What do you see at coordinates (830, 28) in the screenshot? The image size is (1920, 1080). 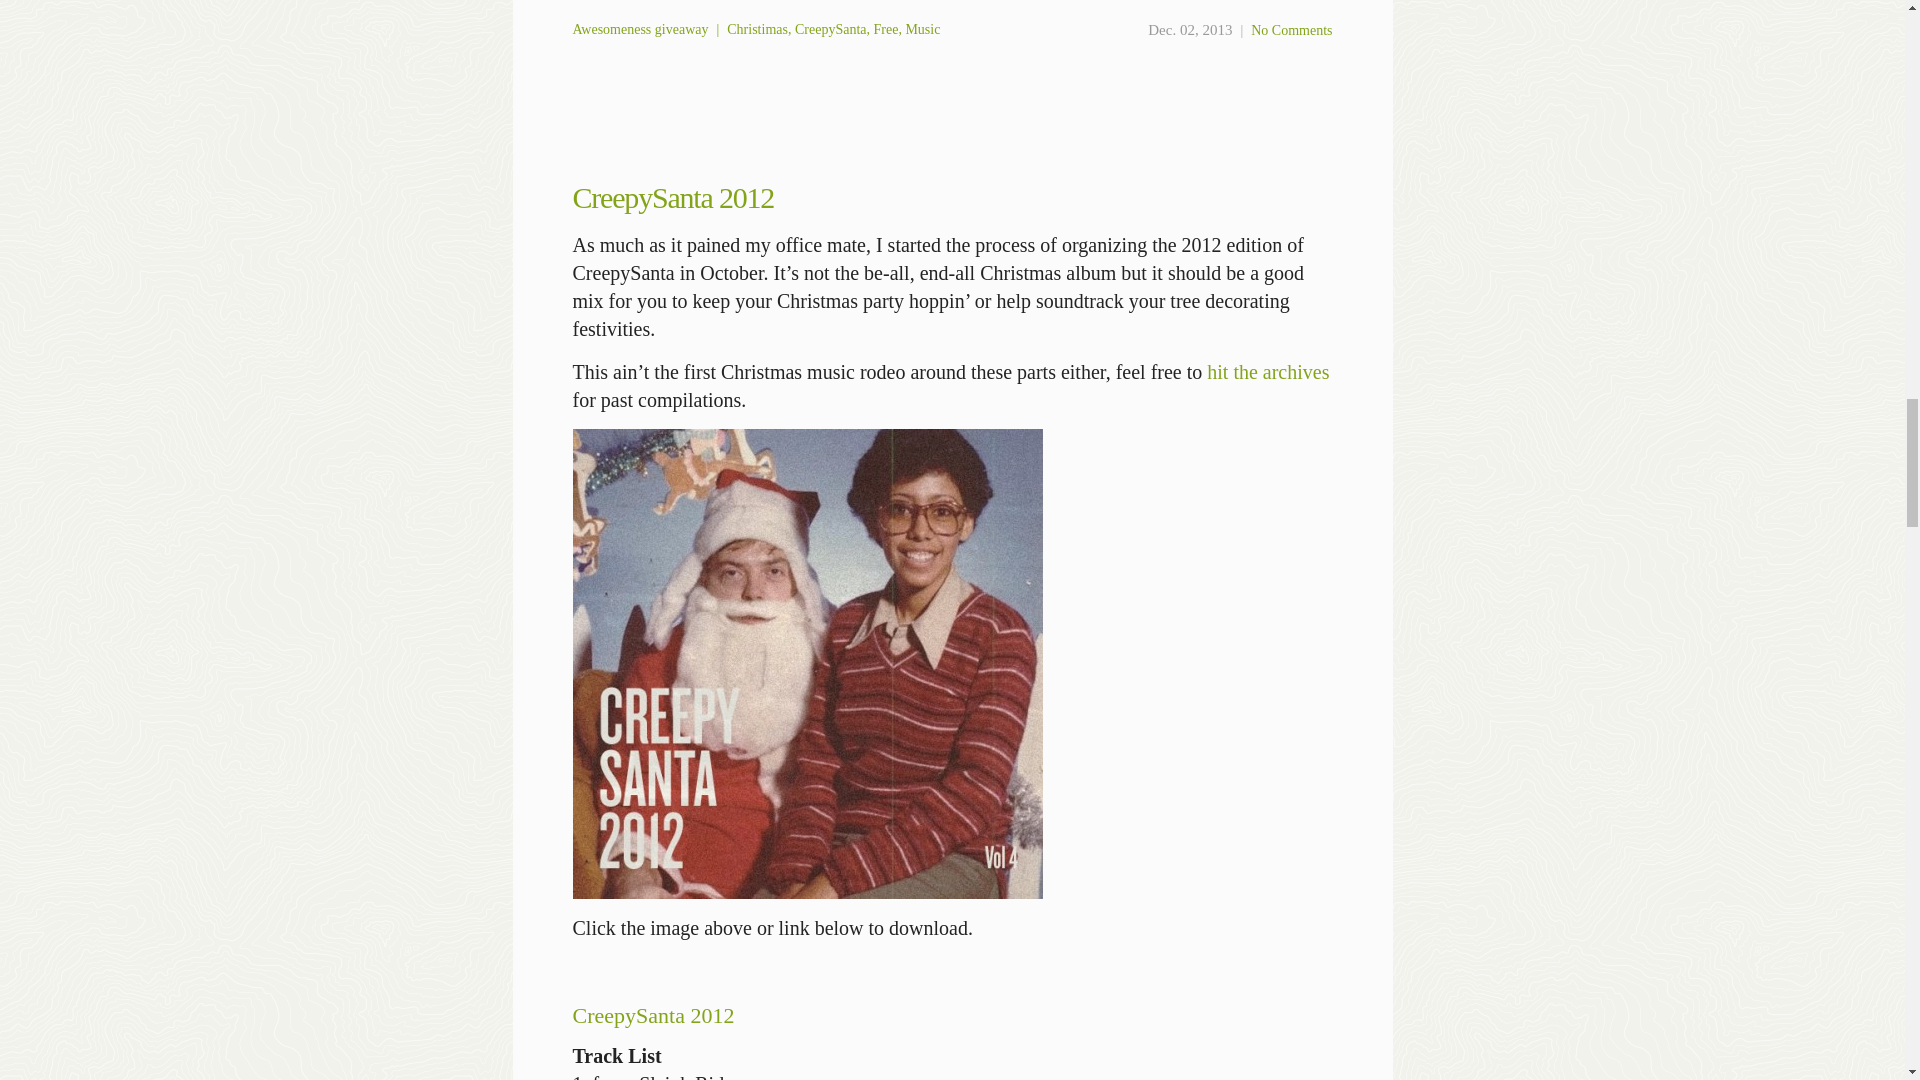 I see `CreepySanta` at bounding box center [830, 28].